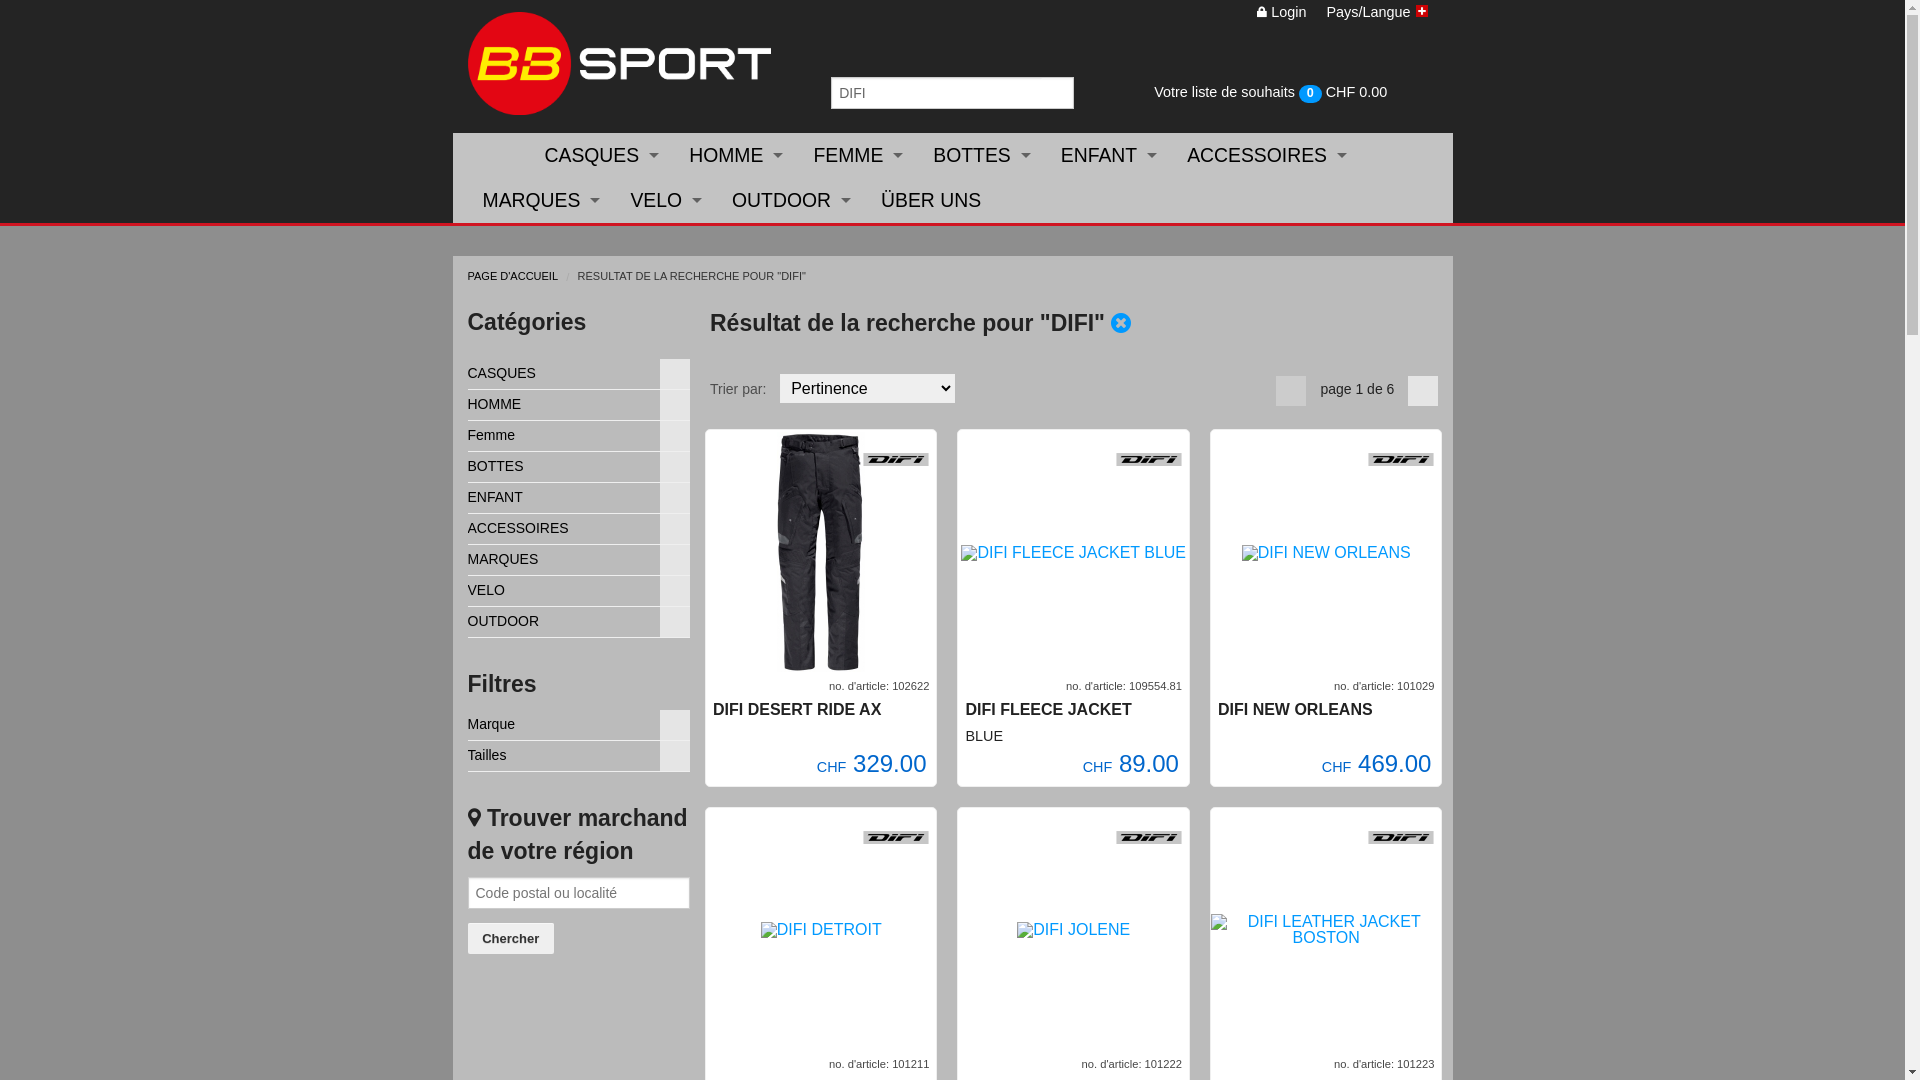  I want to click on ENFANT, so click(1109, 156).